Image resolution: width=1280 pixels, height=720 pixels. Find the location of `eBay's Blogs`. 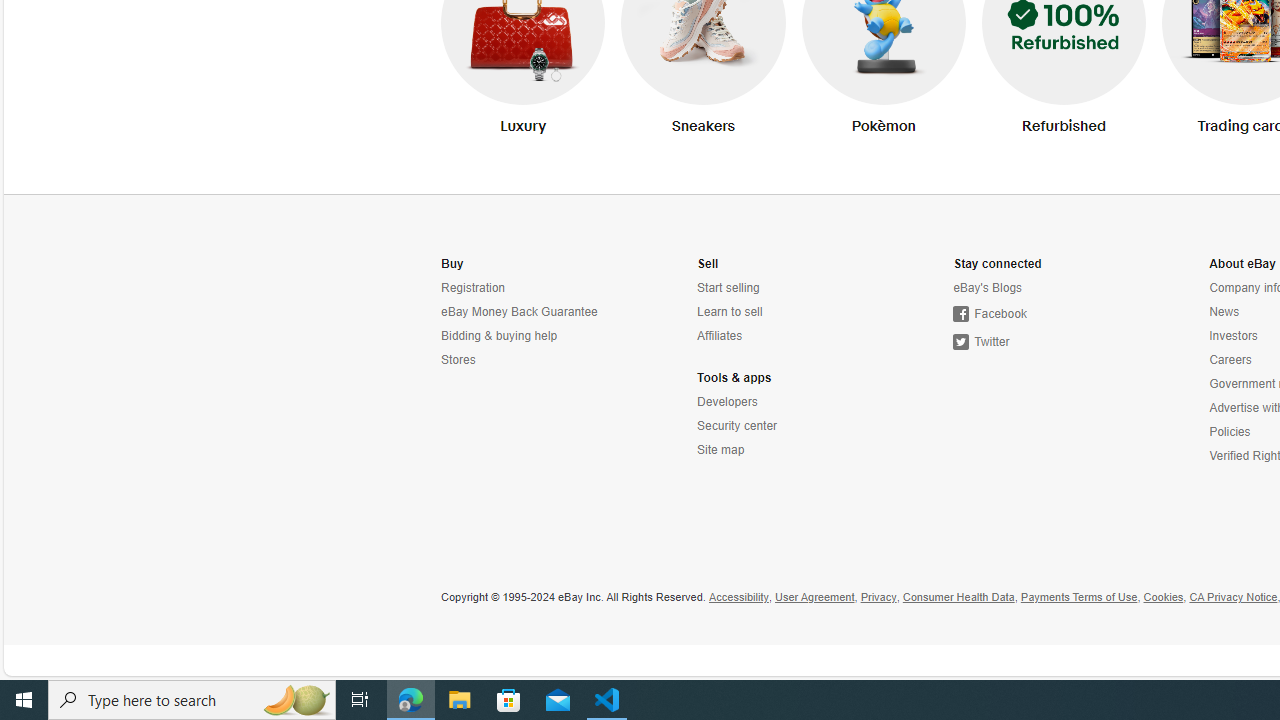

eBay's Blogs is located at coordinates (988, 288).